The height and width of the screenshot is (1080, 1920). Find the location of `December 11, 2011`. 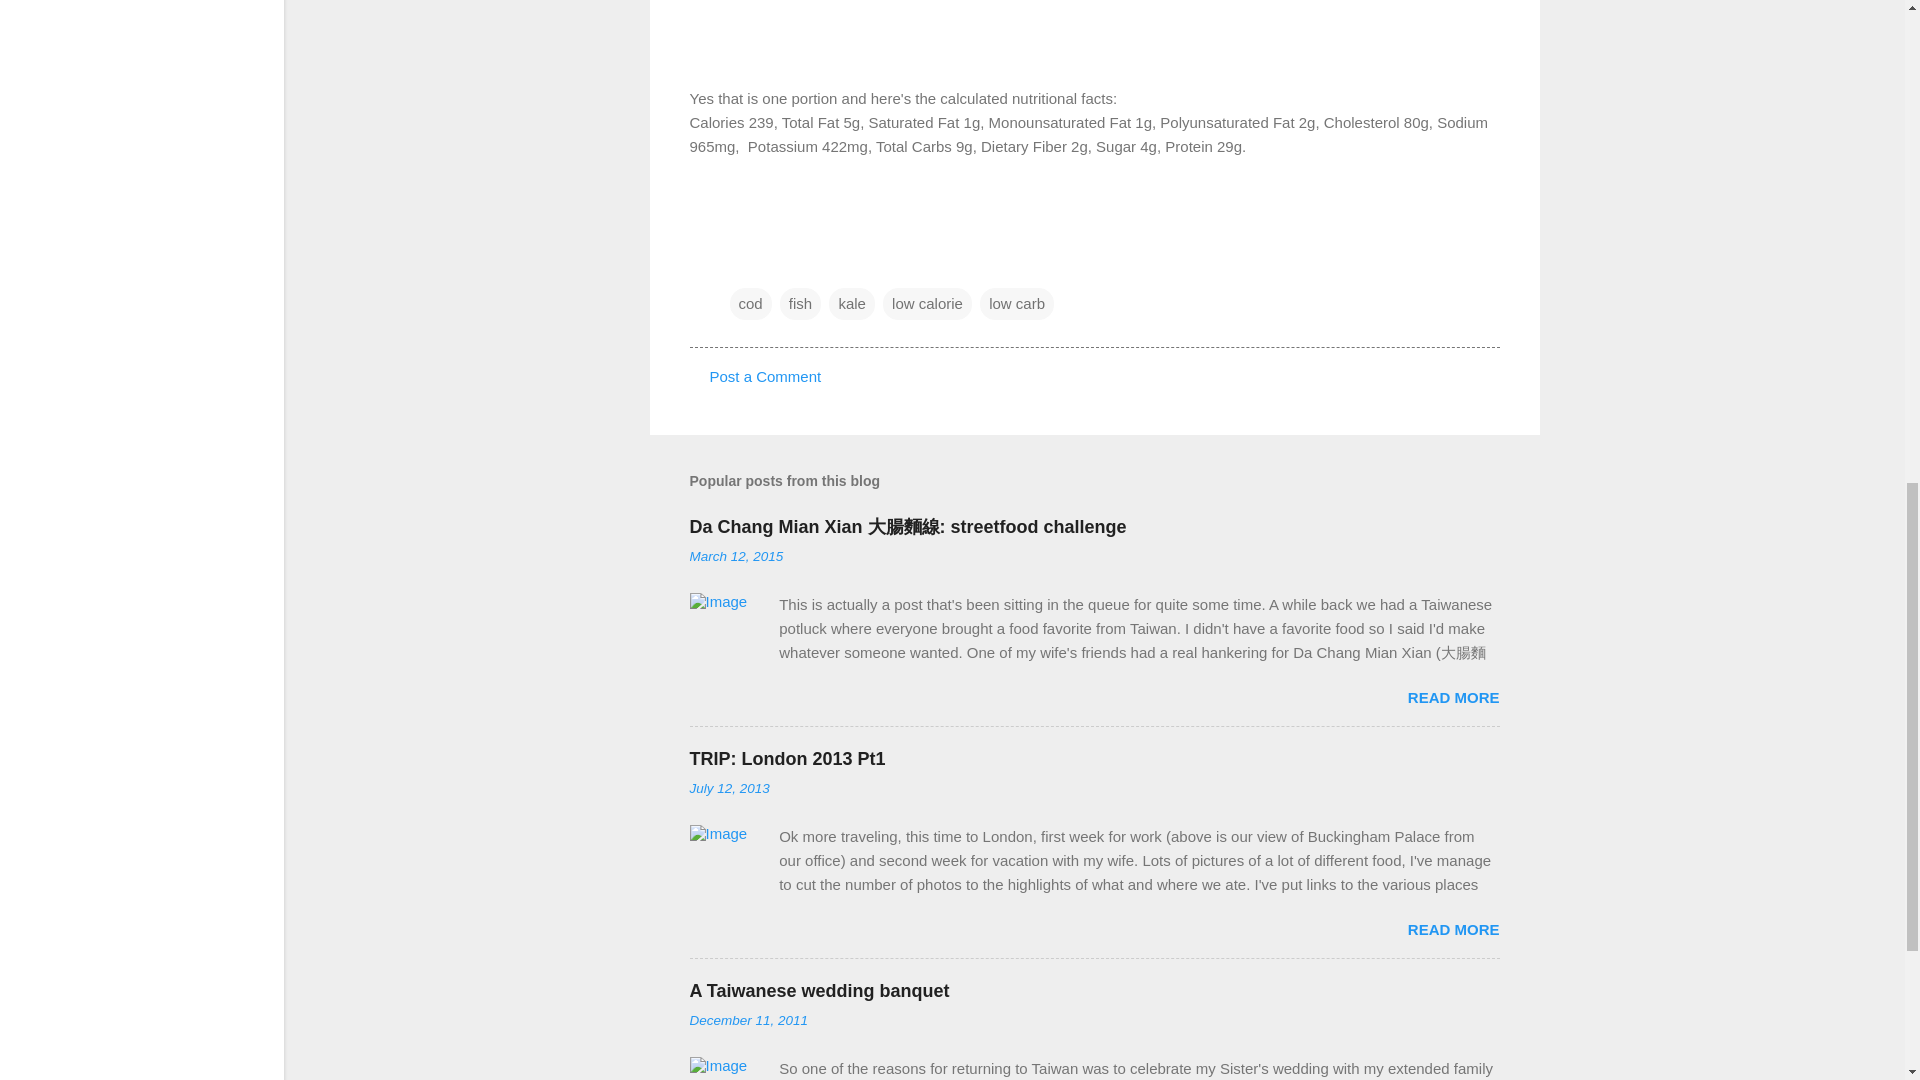

December 11, 2011 is located at coordinates (748, 1020).